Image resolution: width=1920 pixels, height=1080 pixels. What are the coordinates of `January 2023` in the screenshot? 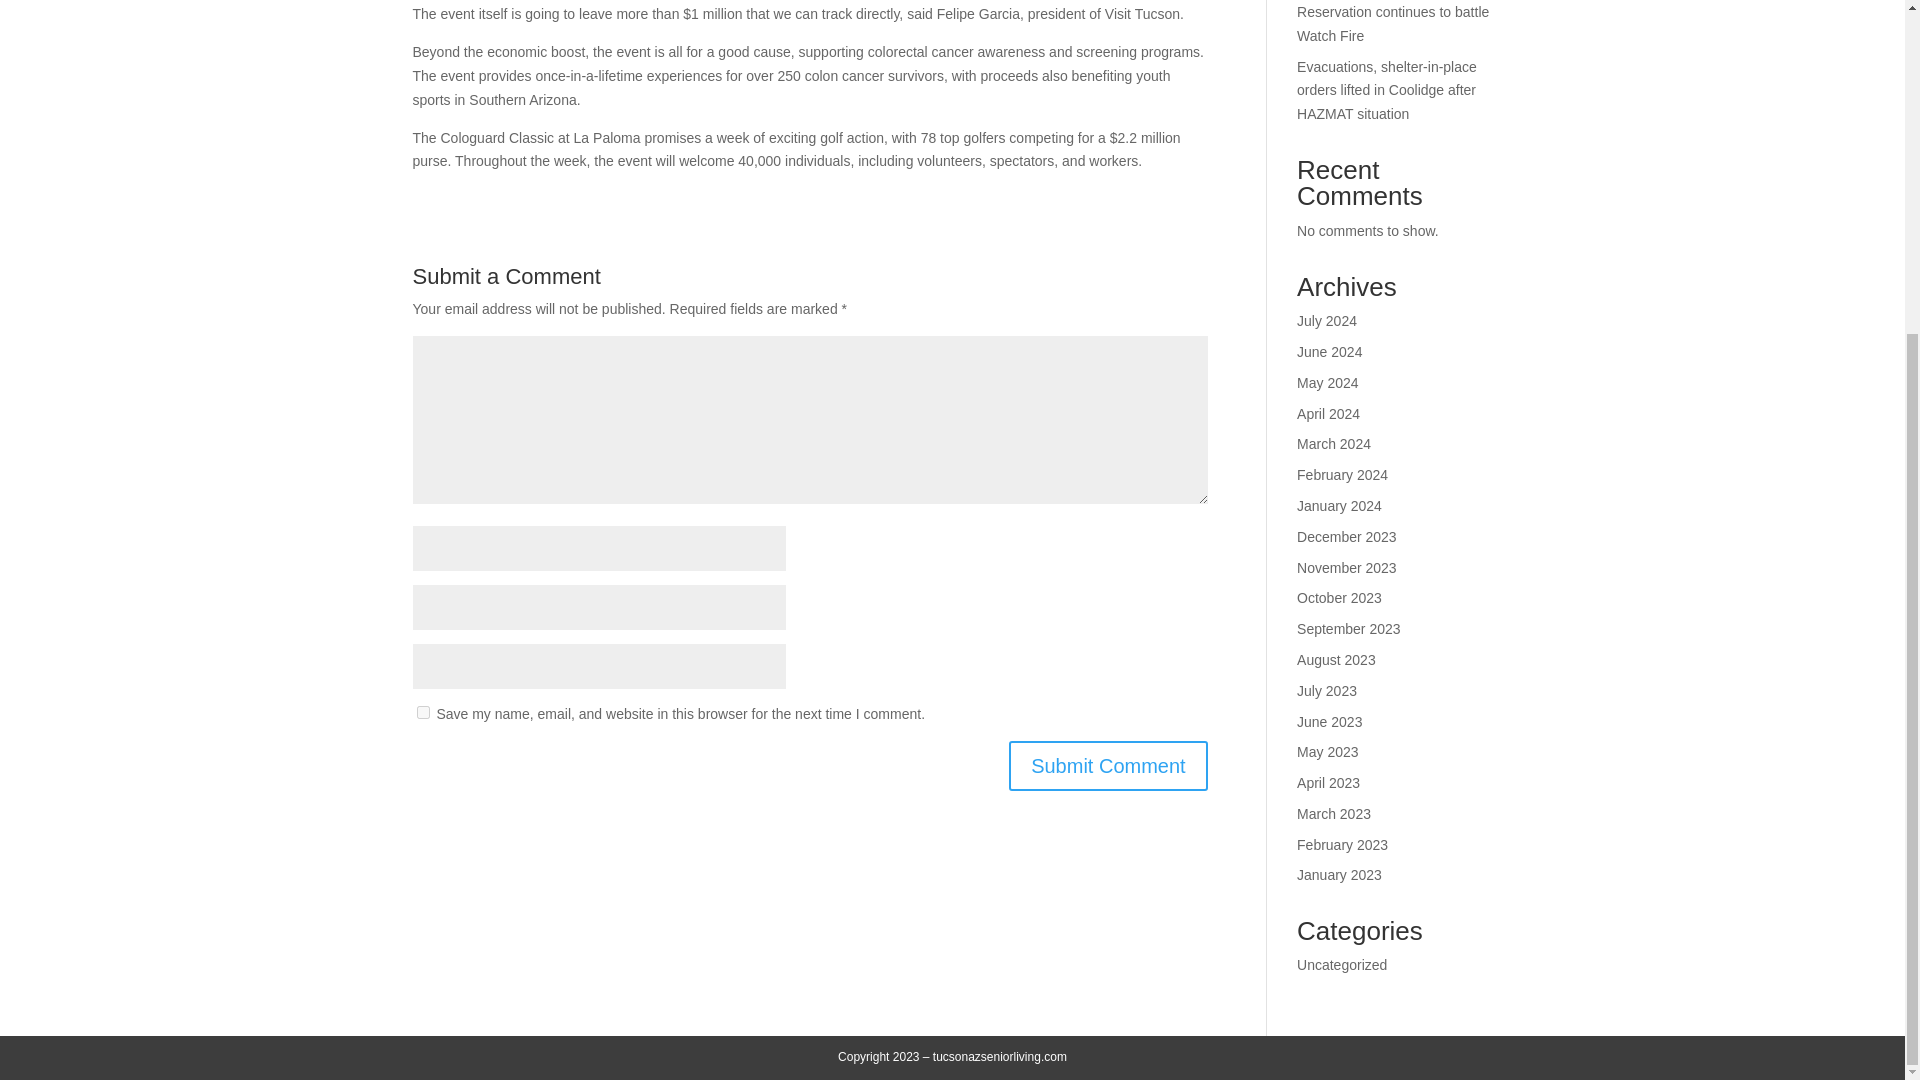 It's located at (1340, 875).